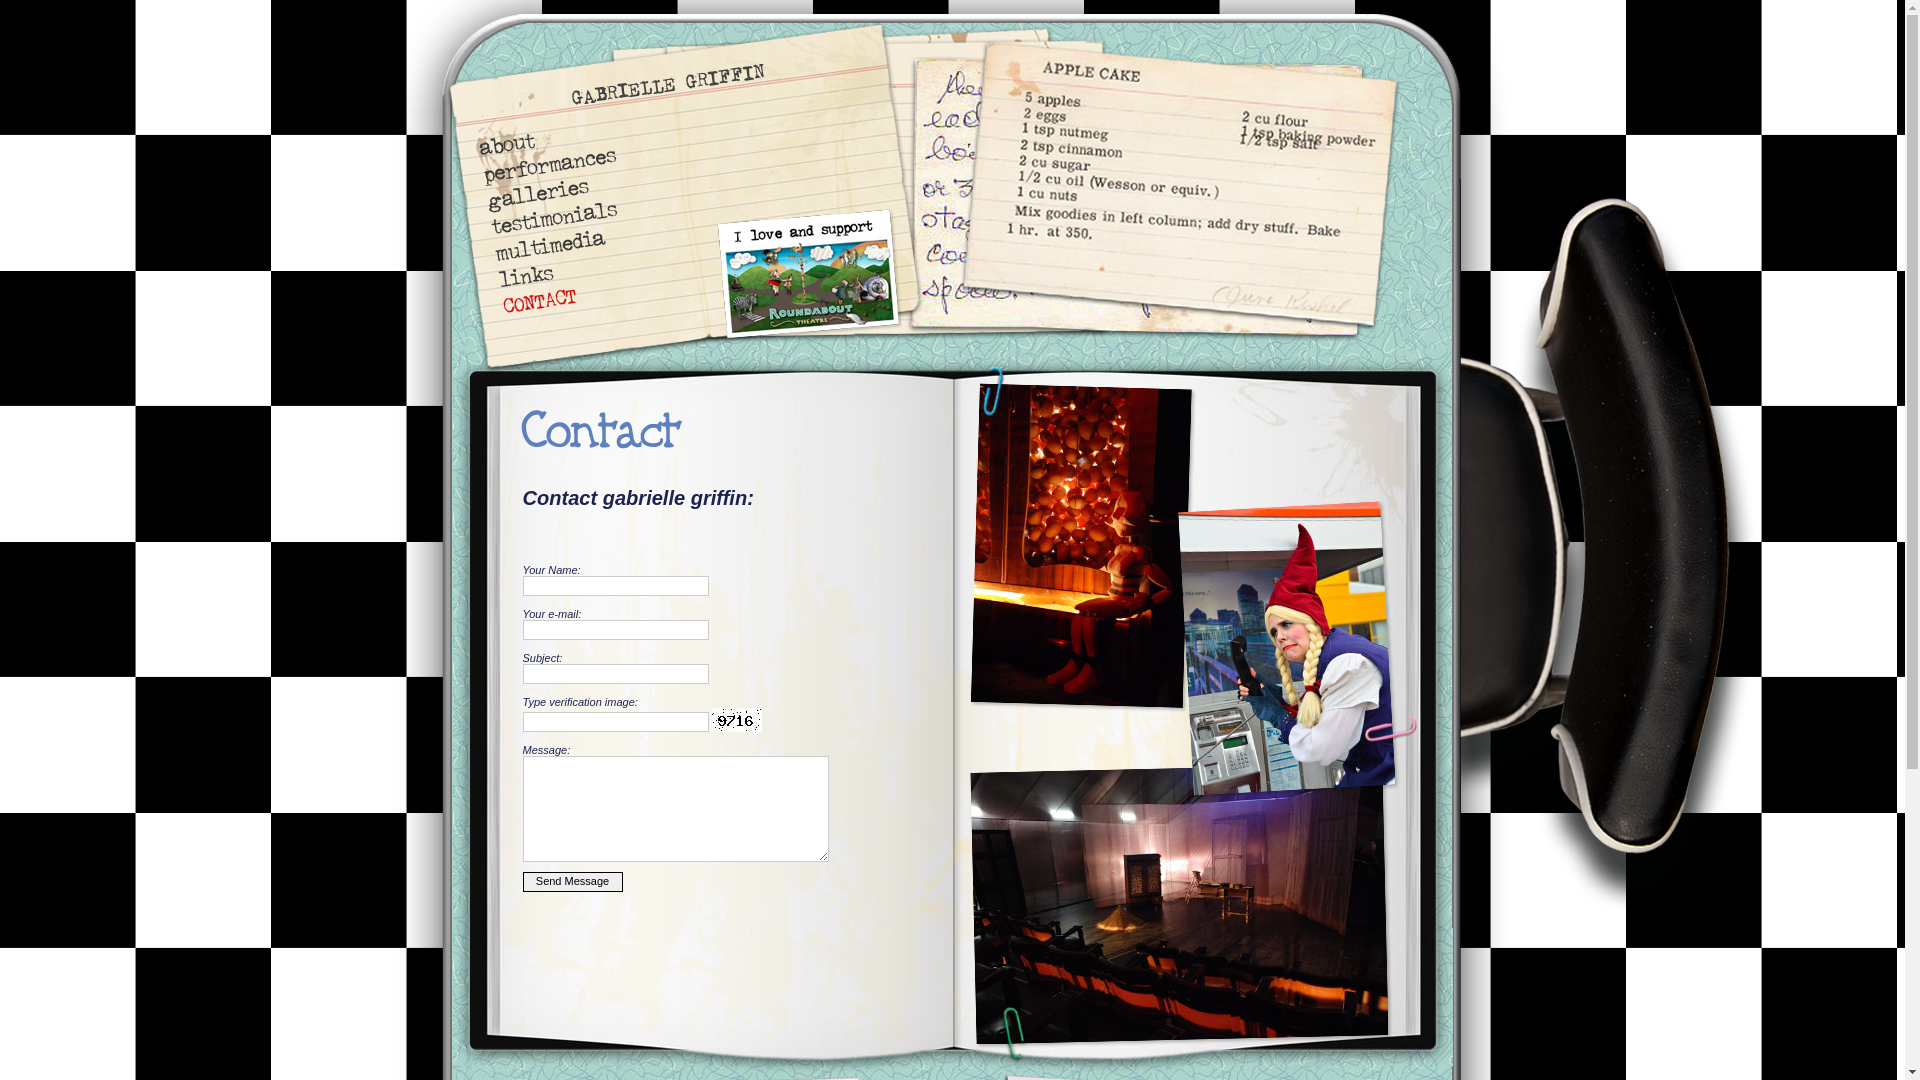 The width and height of the screenshot is (1920, 1080). What do you see at coordinates (719, 435) in the screenshot?
I see `Contact` at bounding box center [719, 435].